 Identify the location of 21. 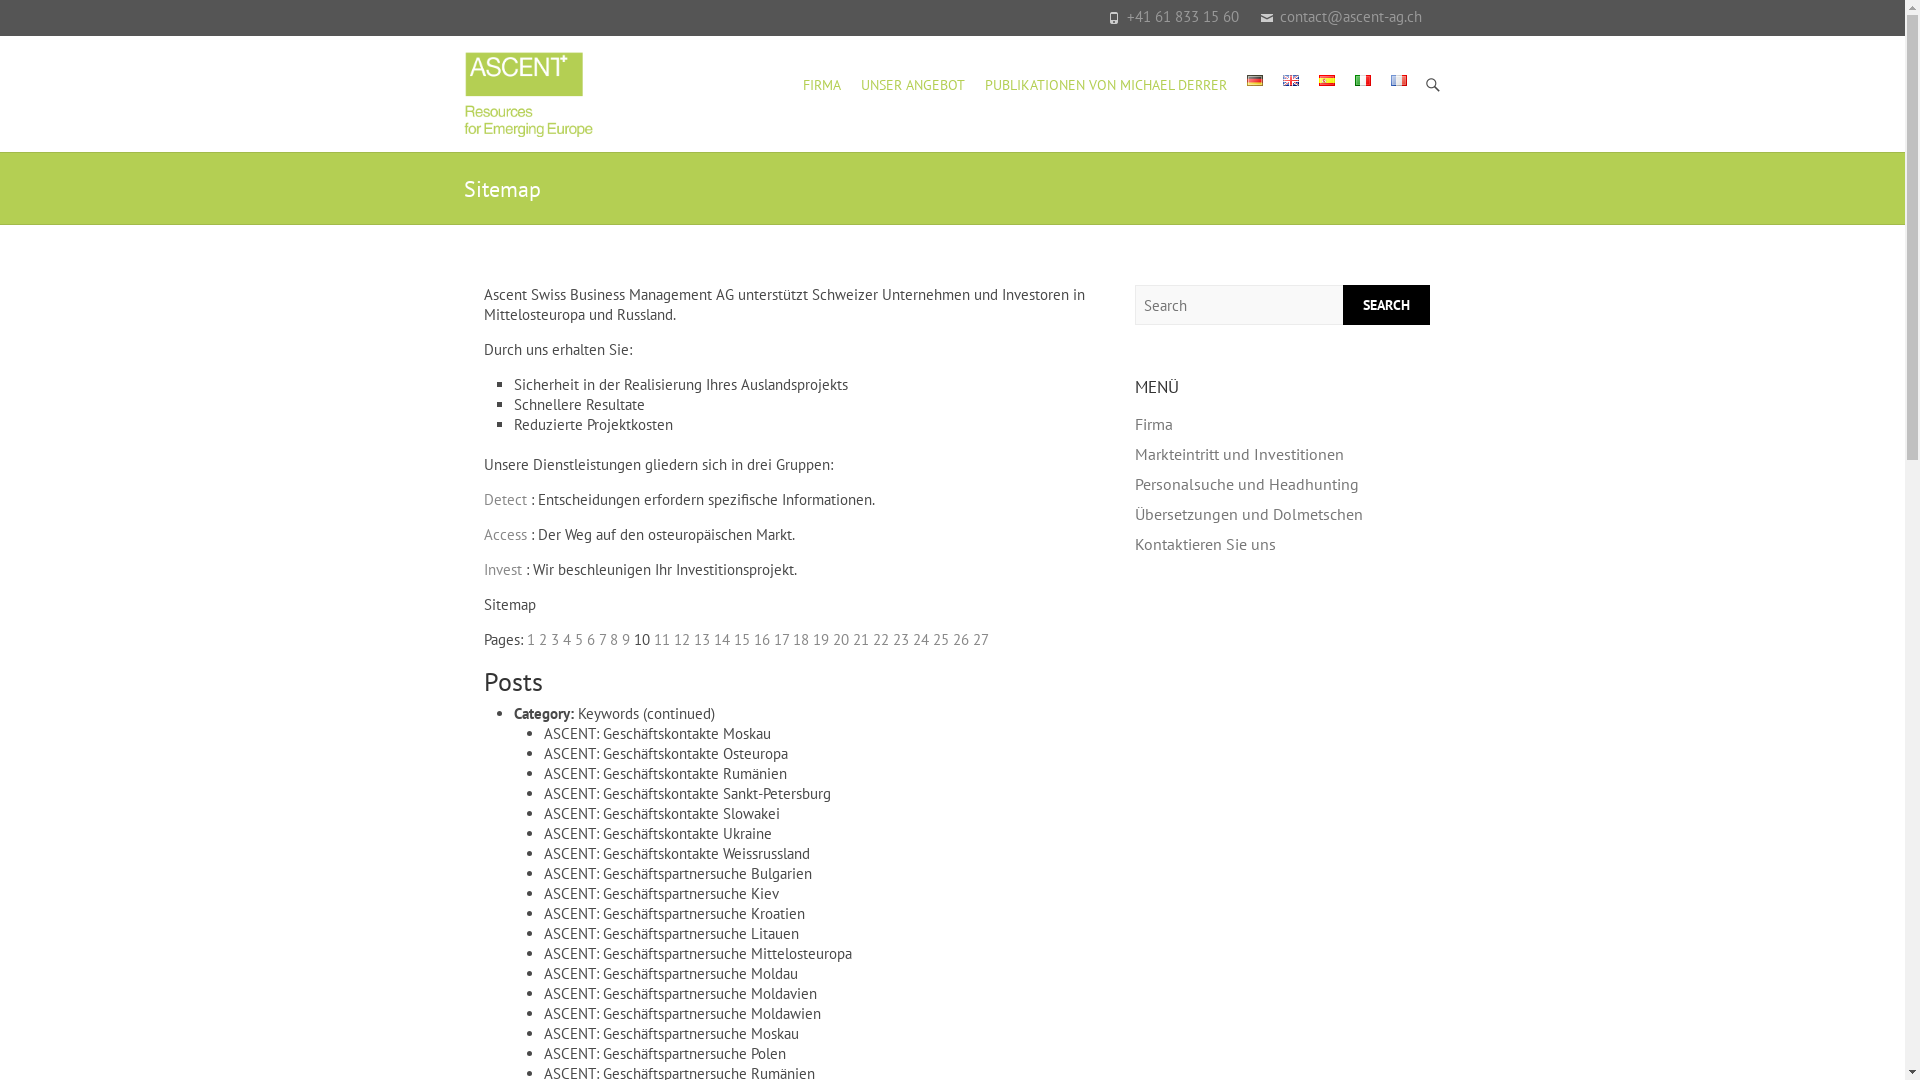
(860, 640).